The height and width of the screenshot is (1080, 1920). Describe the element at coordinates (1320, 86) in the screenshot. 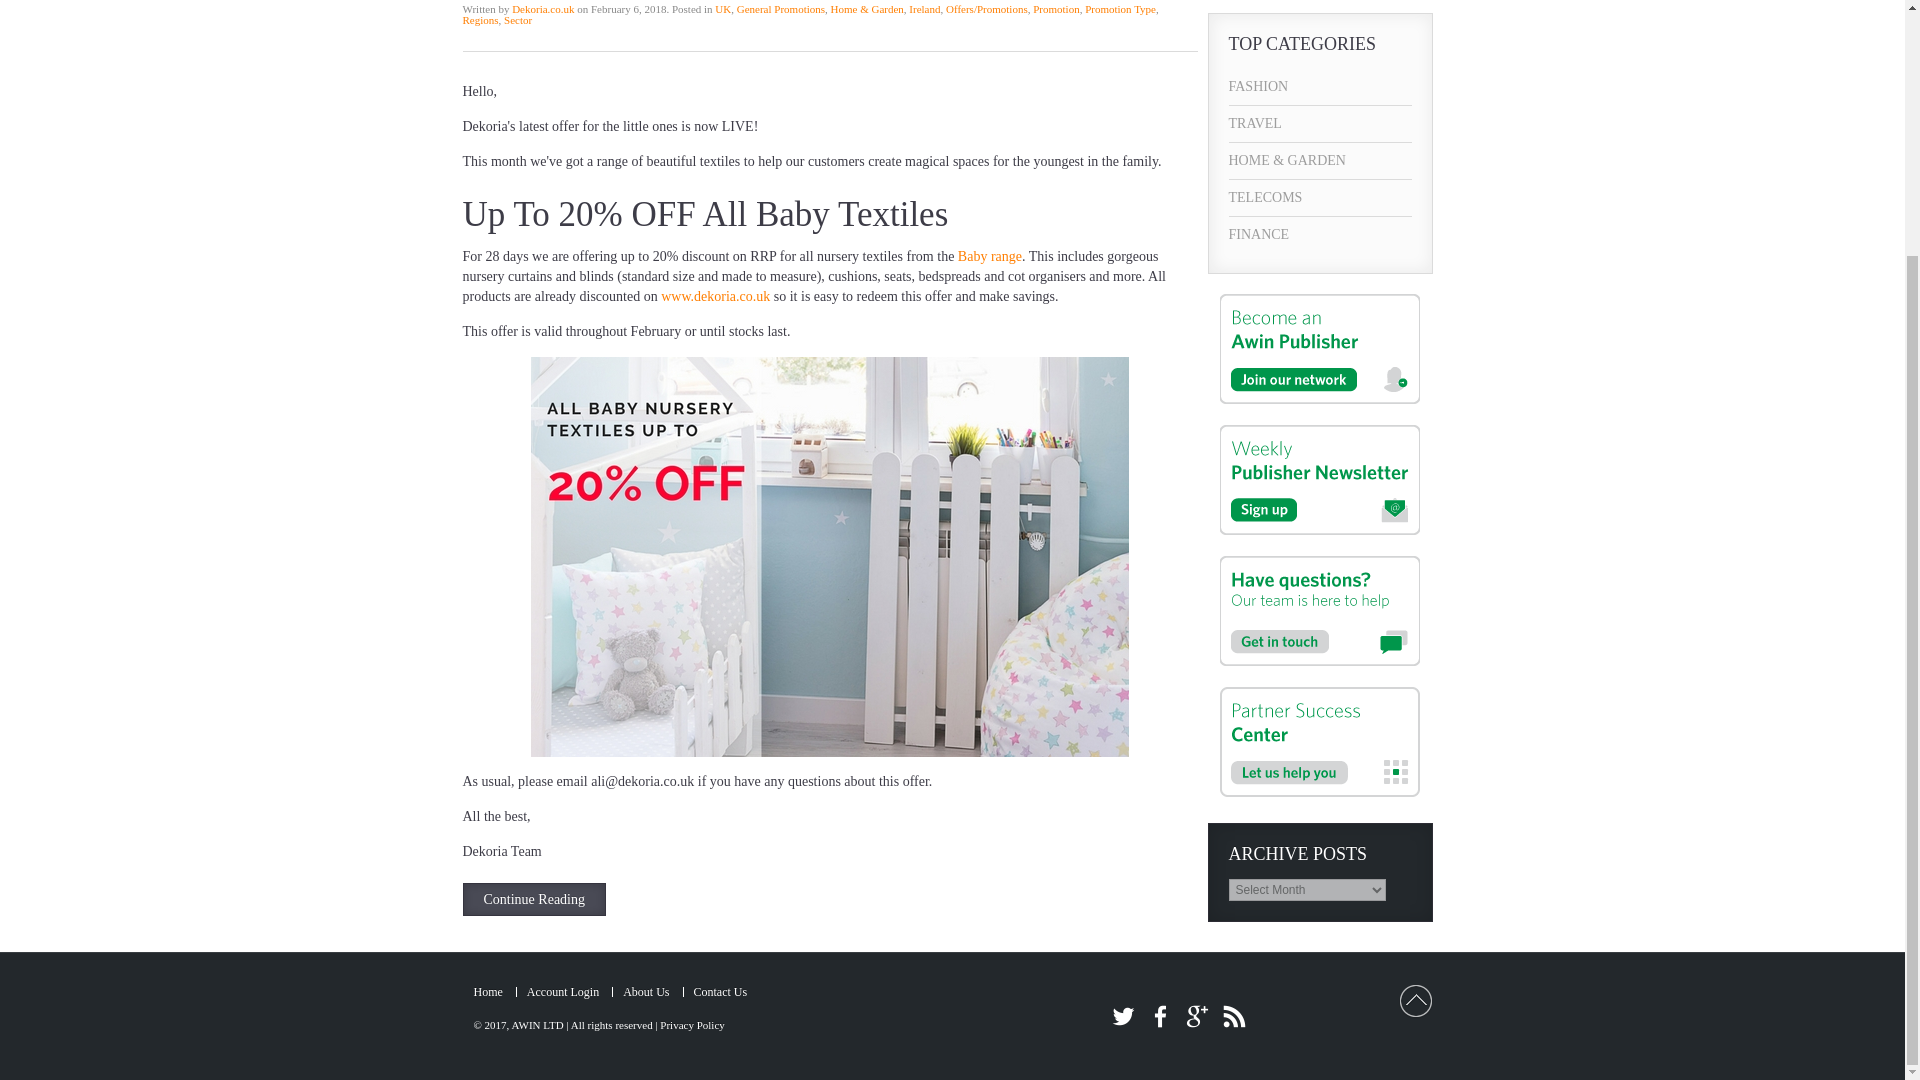

I see `FASHION` at that location.